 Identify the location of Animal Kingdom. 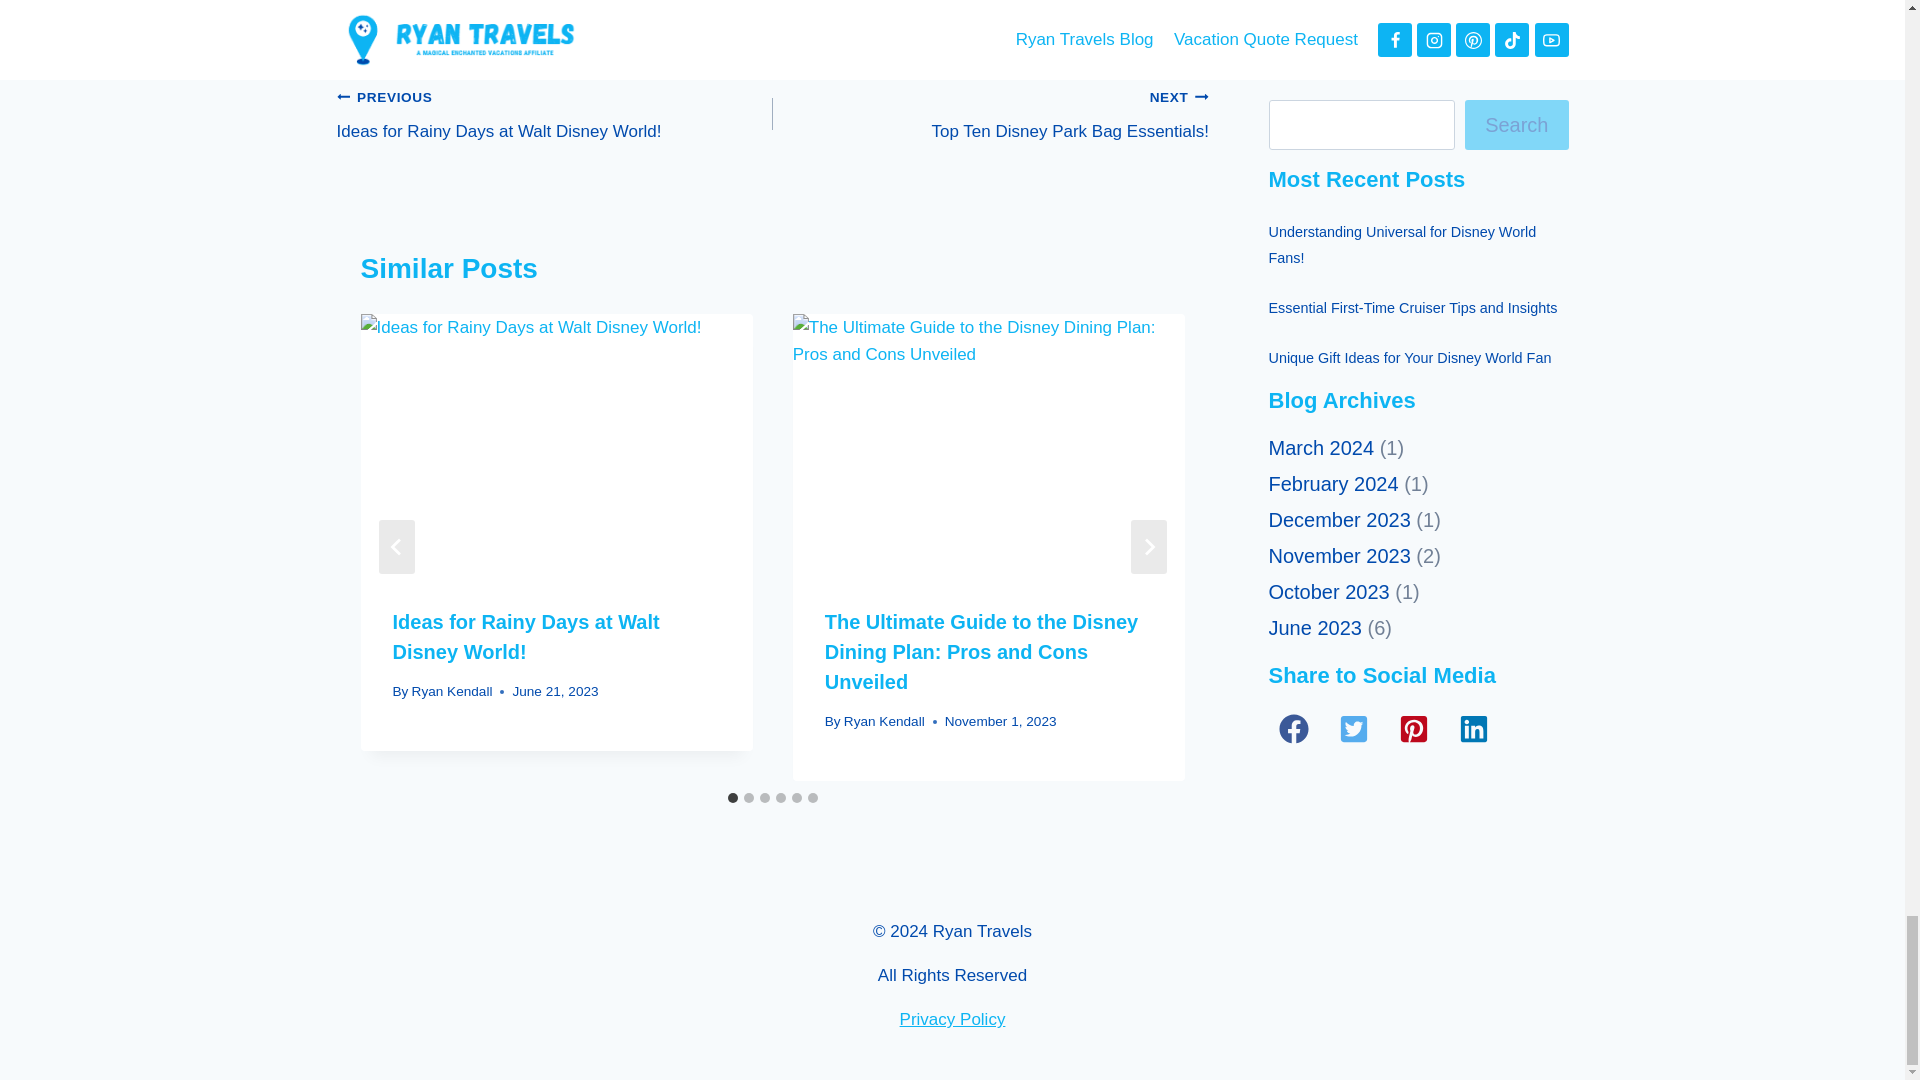
(746, 4).